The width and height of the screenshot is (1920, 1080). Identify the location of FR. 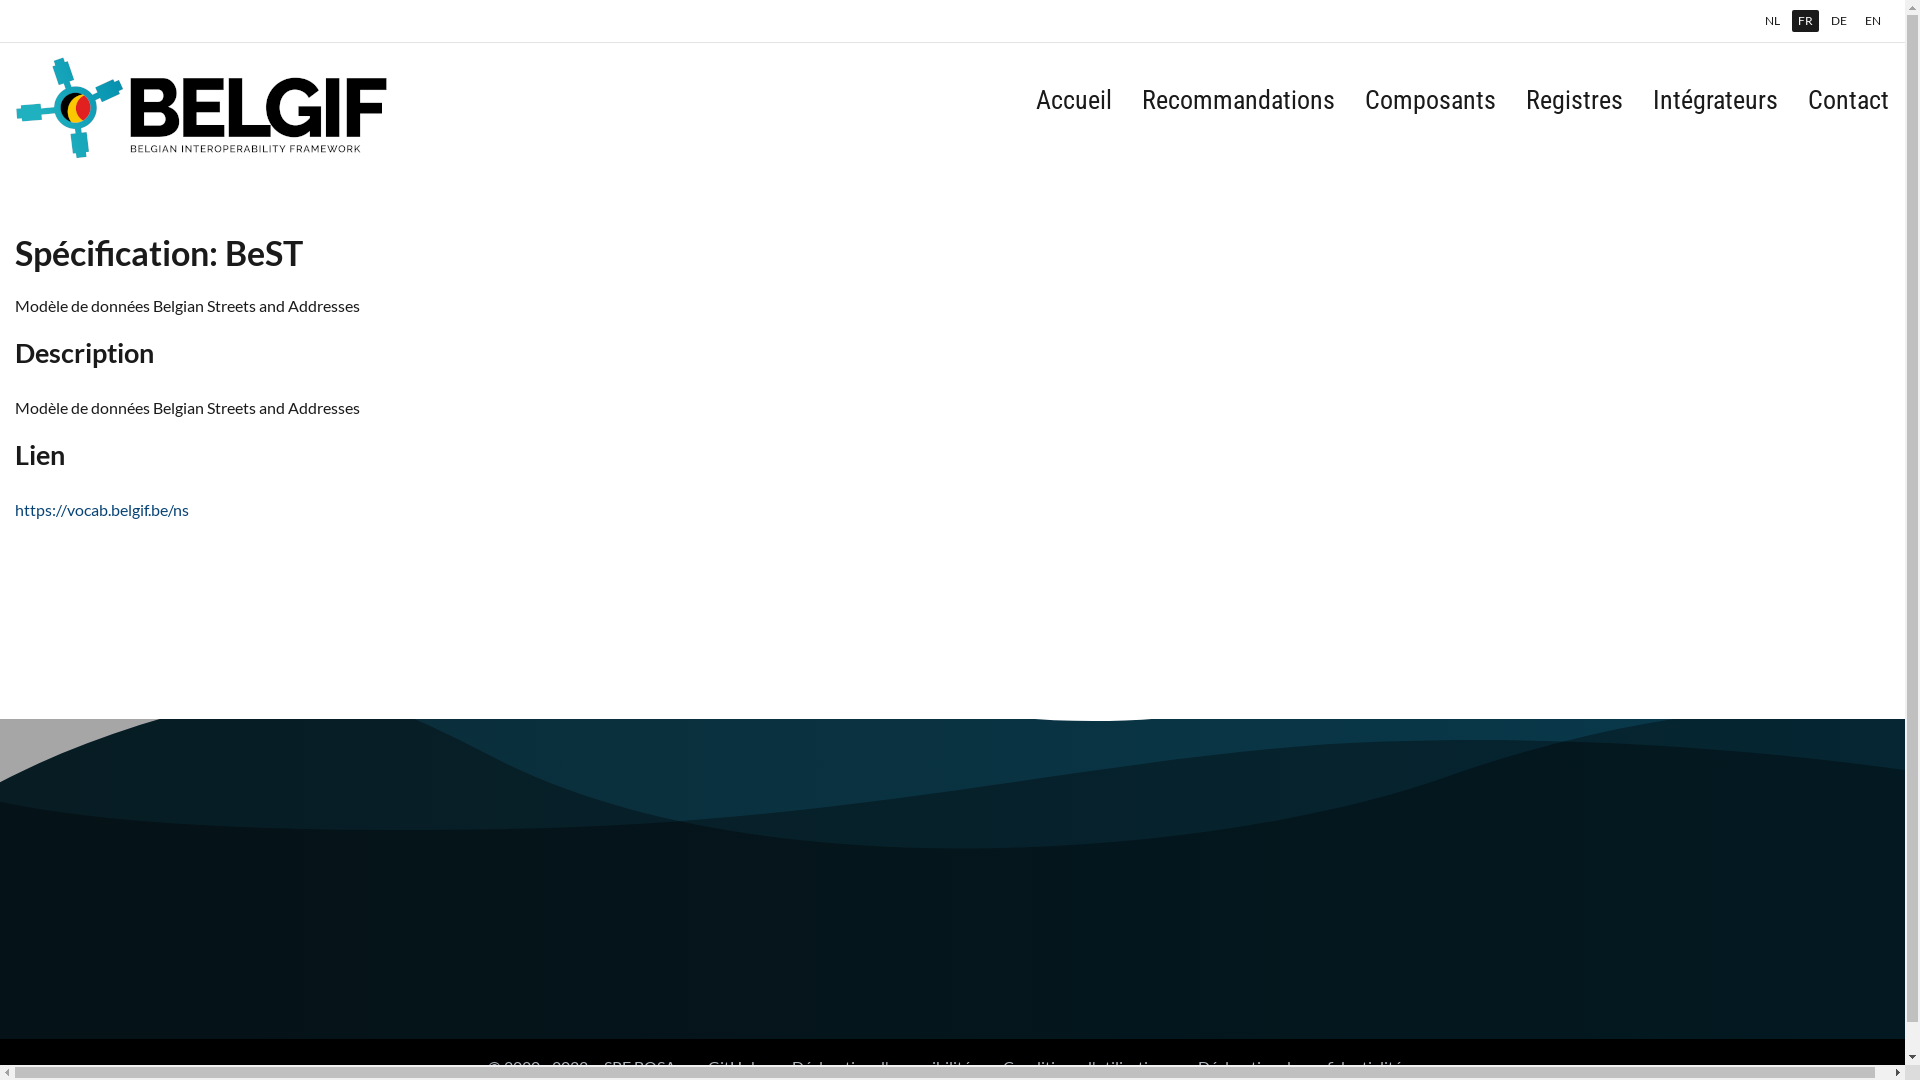
(1806, 21).